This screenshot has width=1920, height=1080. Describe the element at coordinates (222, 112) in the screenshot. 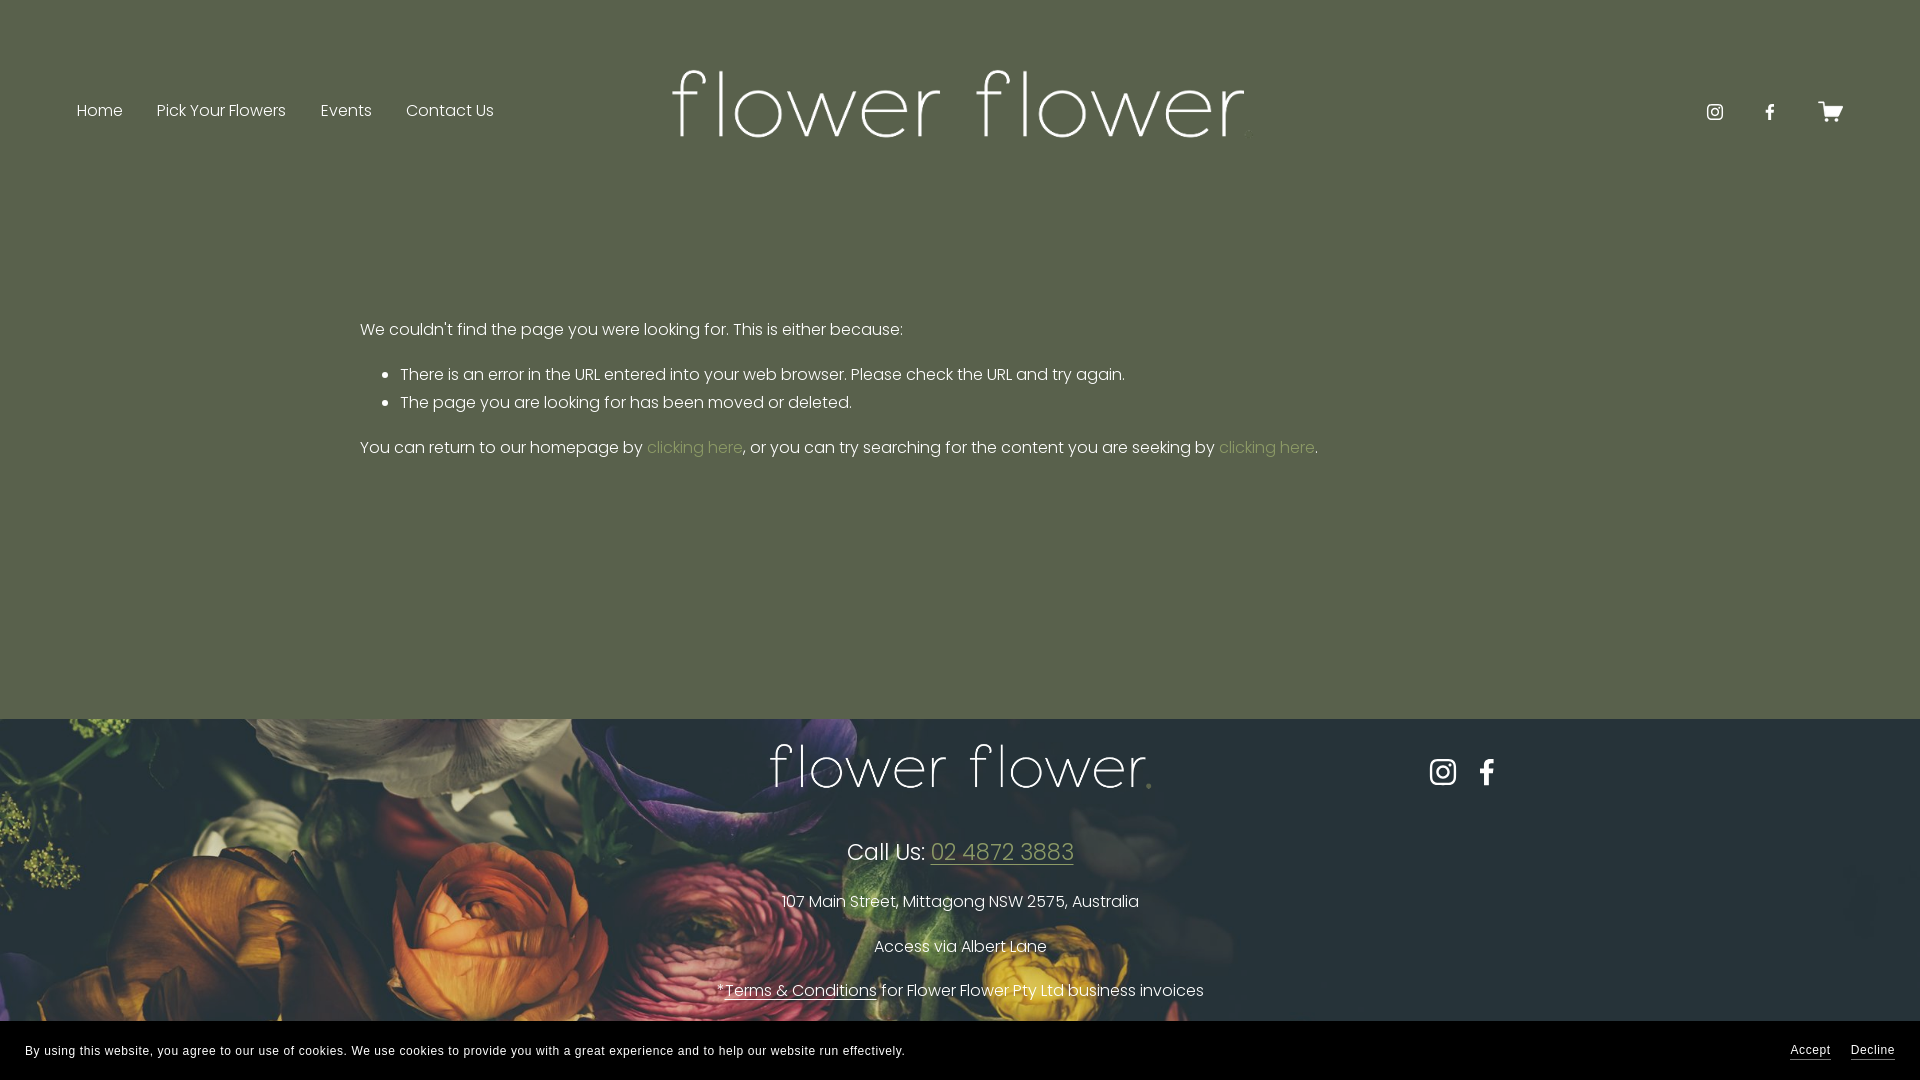

I see `Pick Your Flowers` at that location.